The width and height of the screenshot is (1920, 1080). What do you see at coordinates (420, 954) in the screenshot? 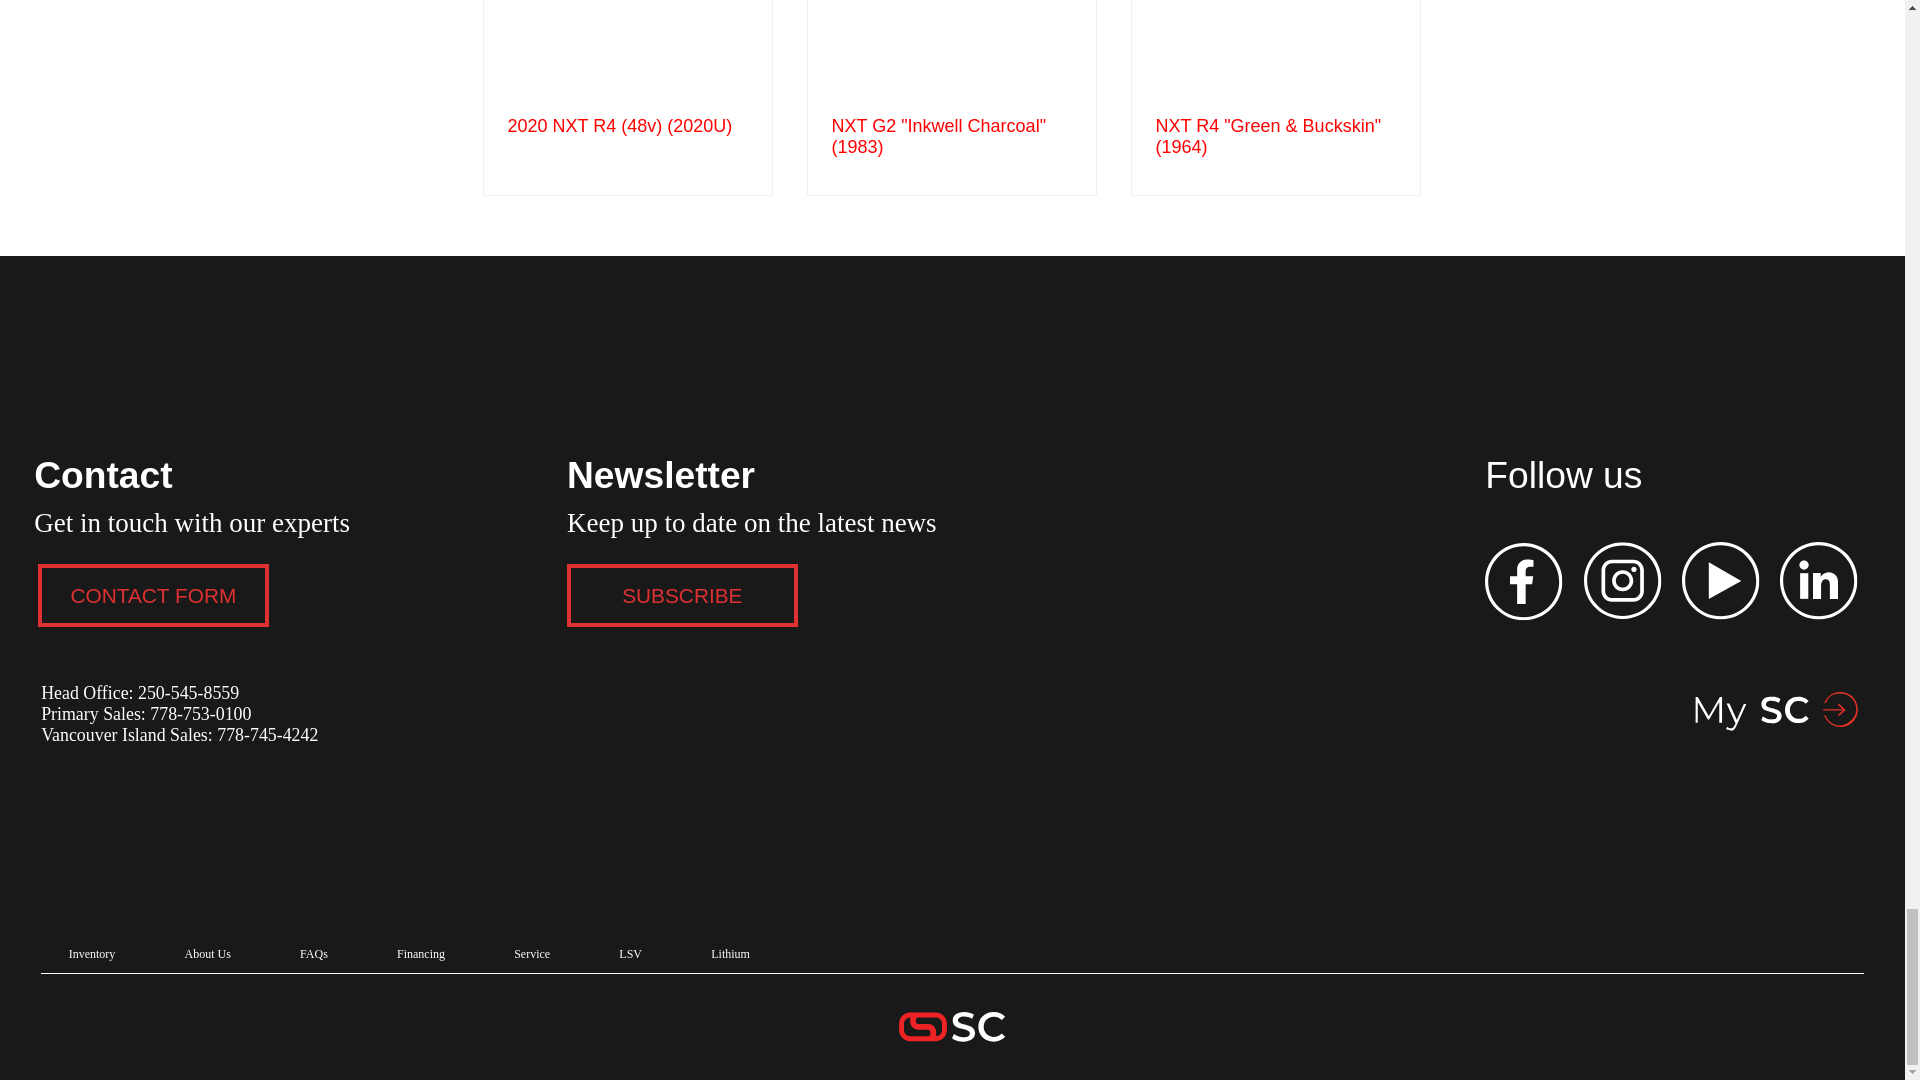
I see `Financing` at bounding box center [420, 954].